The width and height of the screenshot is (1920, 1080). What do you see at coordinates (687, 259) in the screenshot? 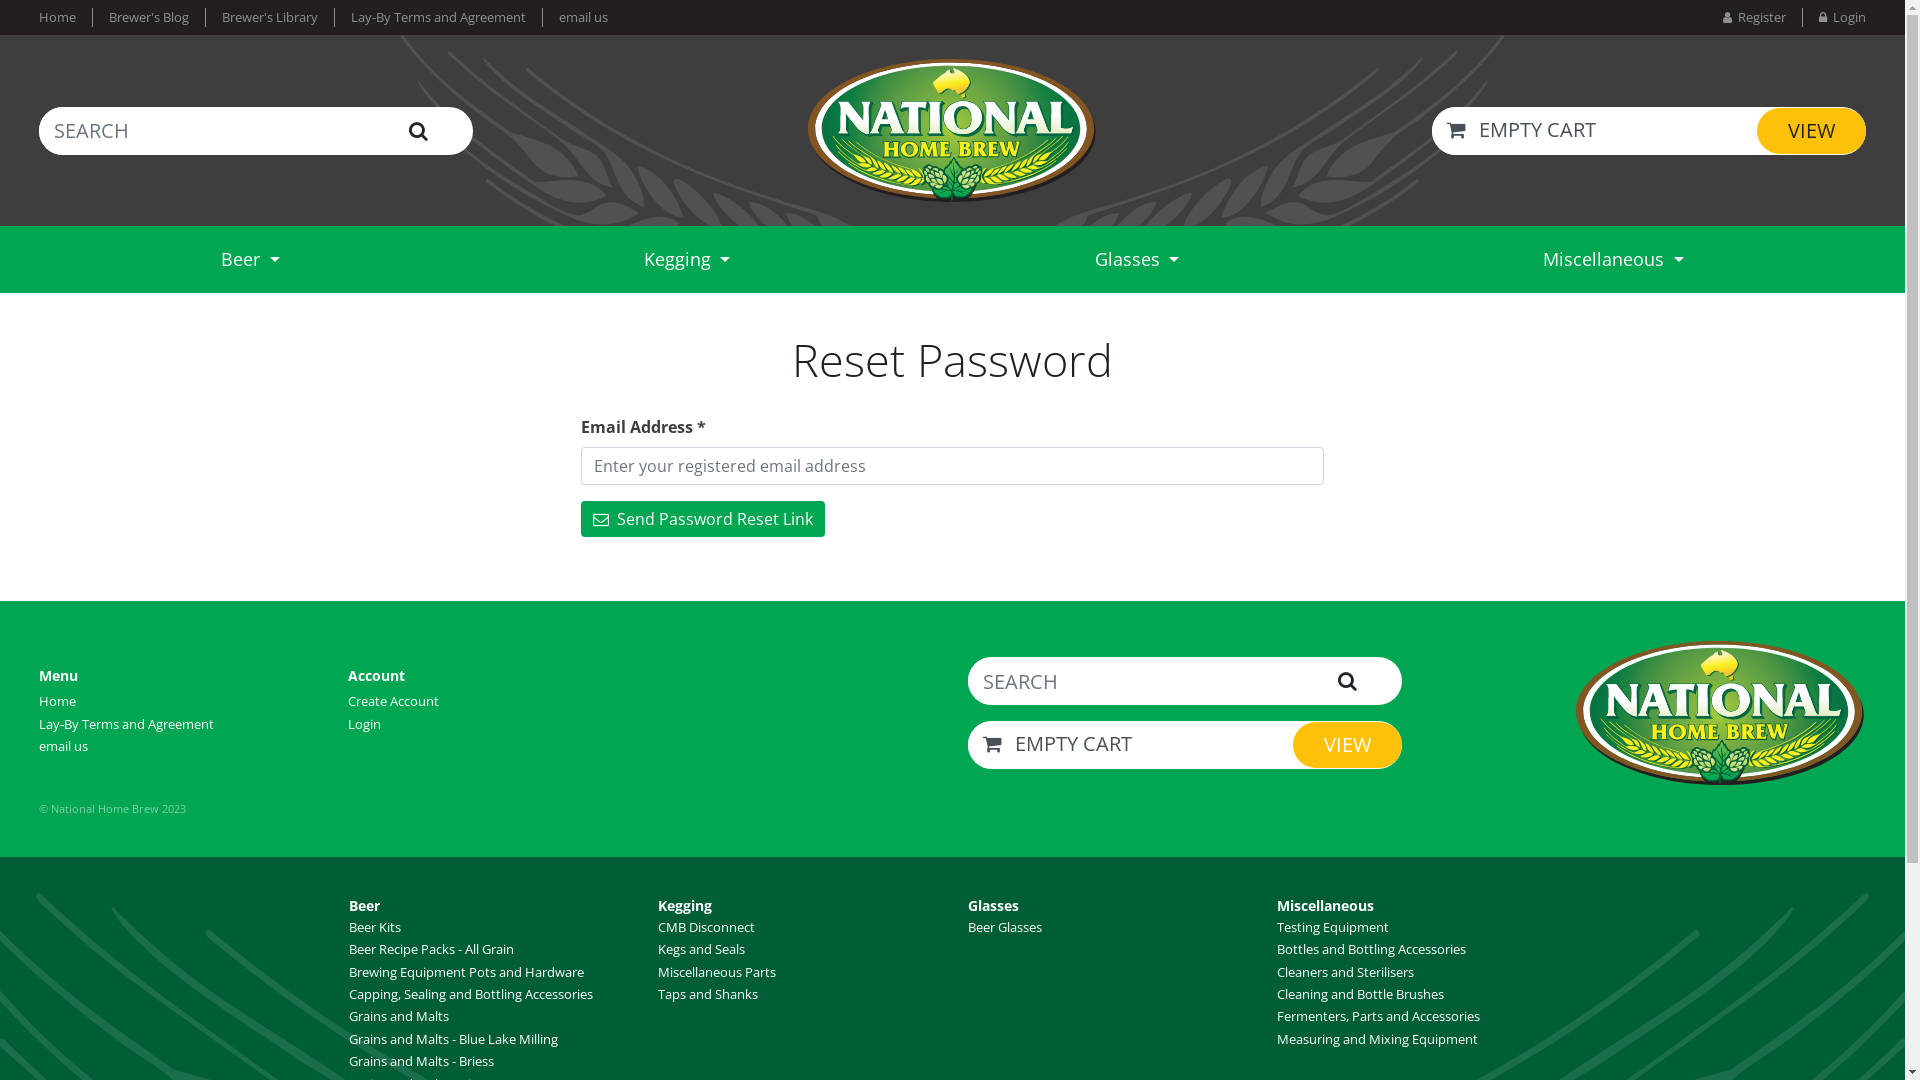
I see `Kegging` at bounding box center [687, 259].